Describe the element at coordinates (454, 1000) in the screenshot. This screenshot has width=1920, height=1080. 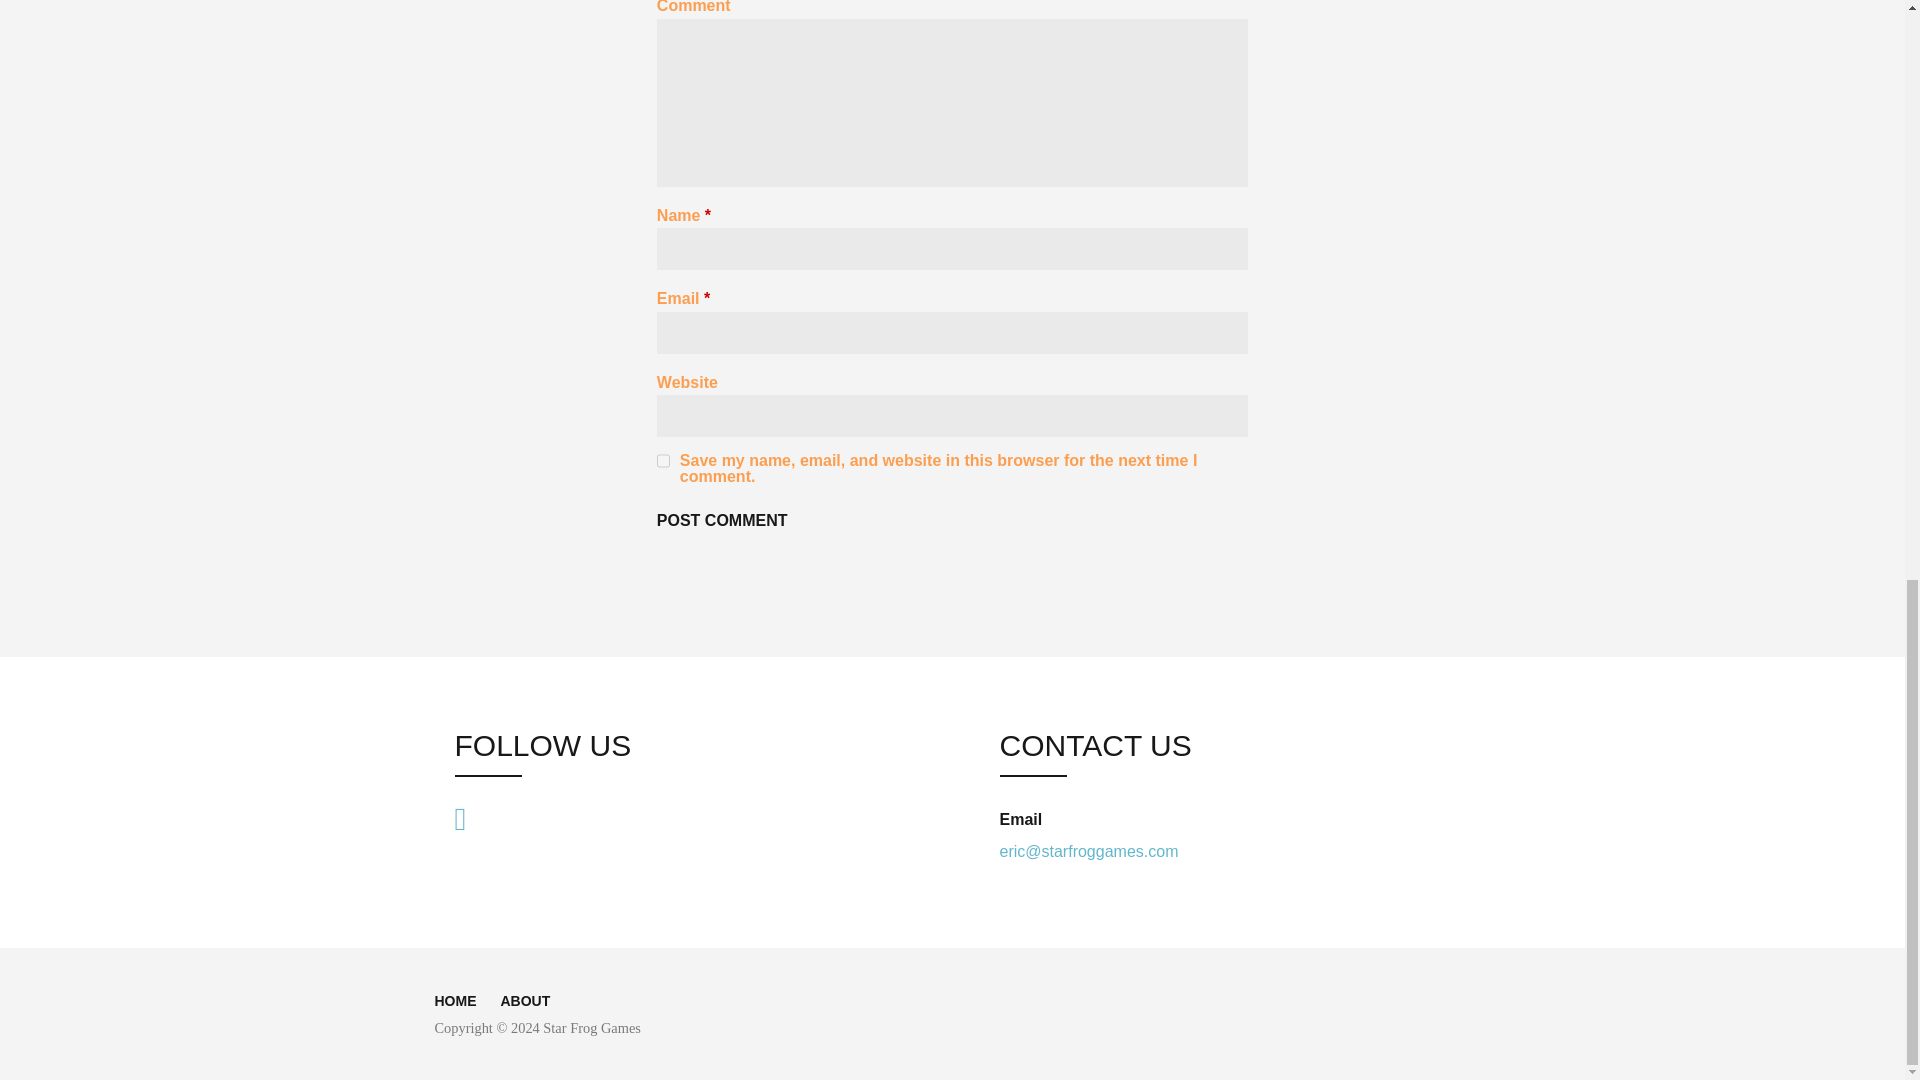
I see `HOME` at that location.